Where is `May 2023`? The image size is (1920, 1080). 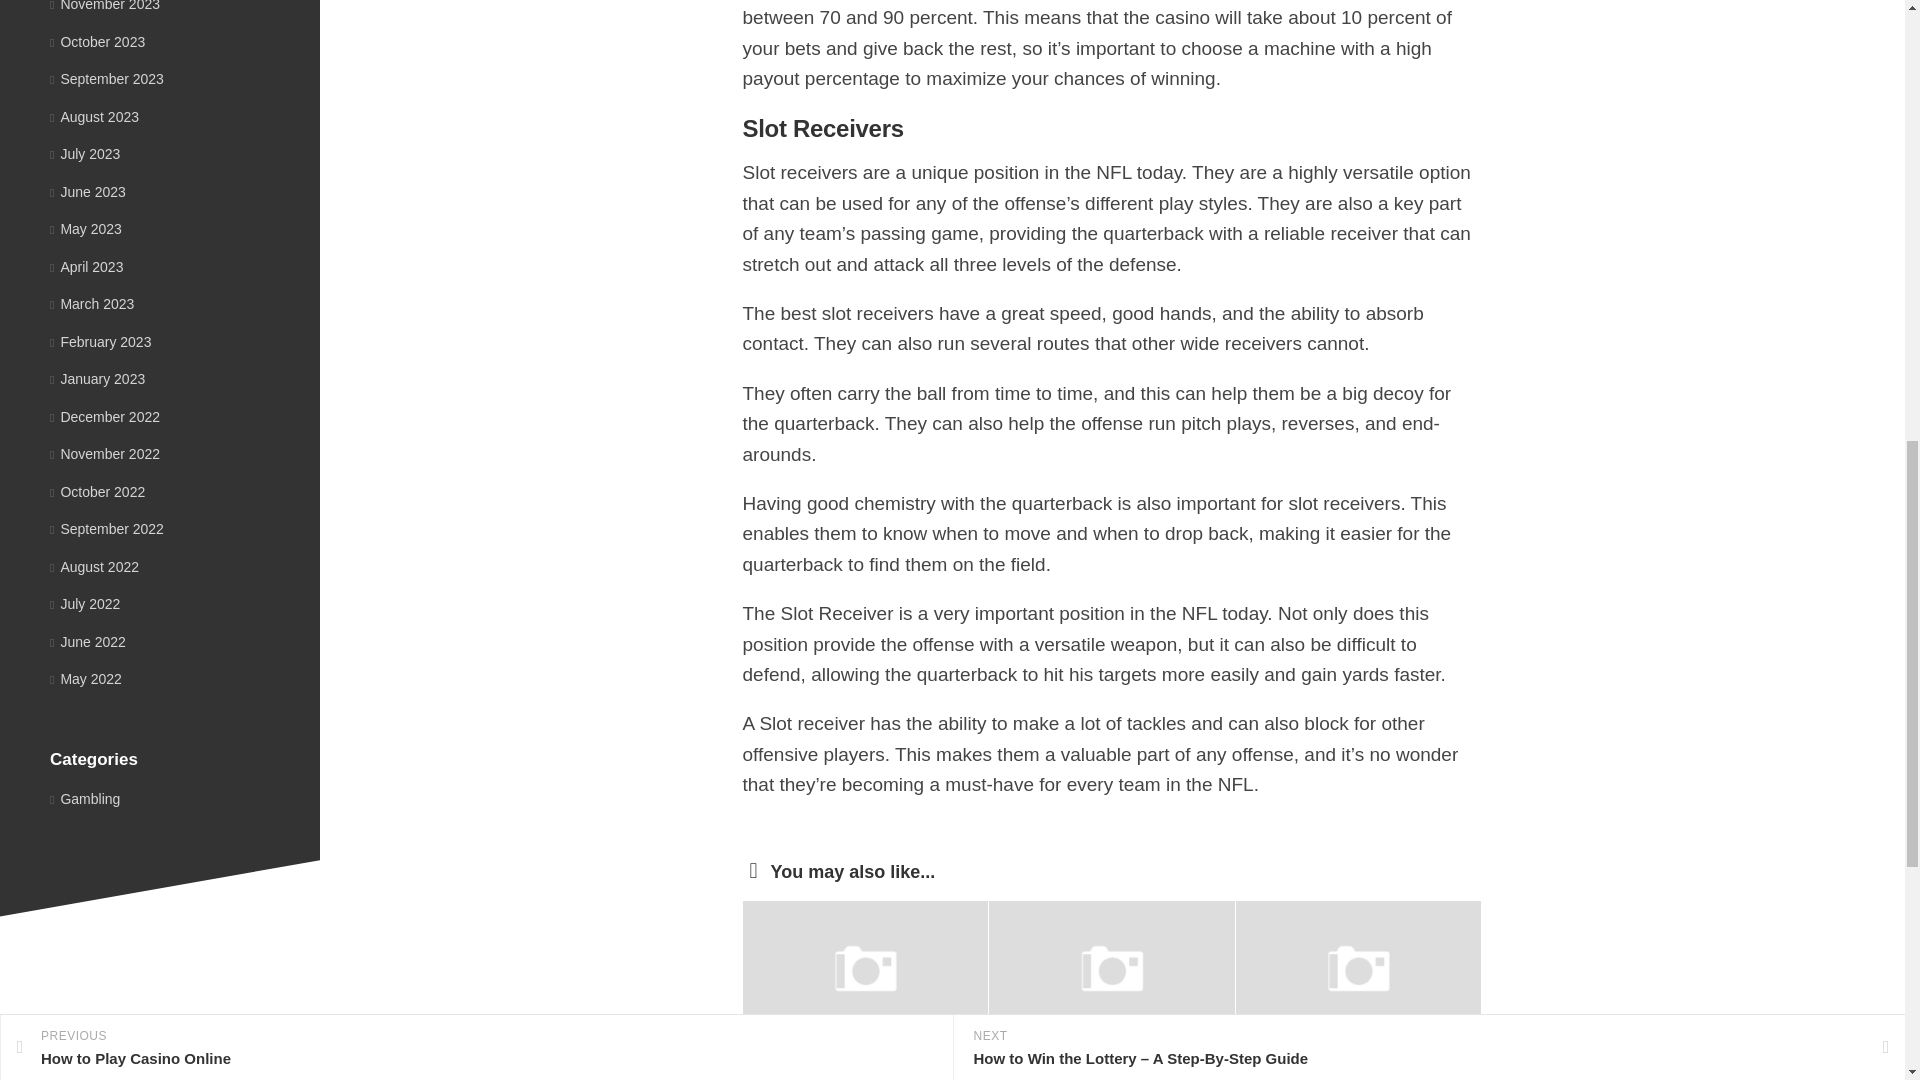
May 2023 is located at coordinates (86, 228).